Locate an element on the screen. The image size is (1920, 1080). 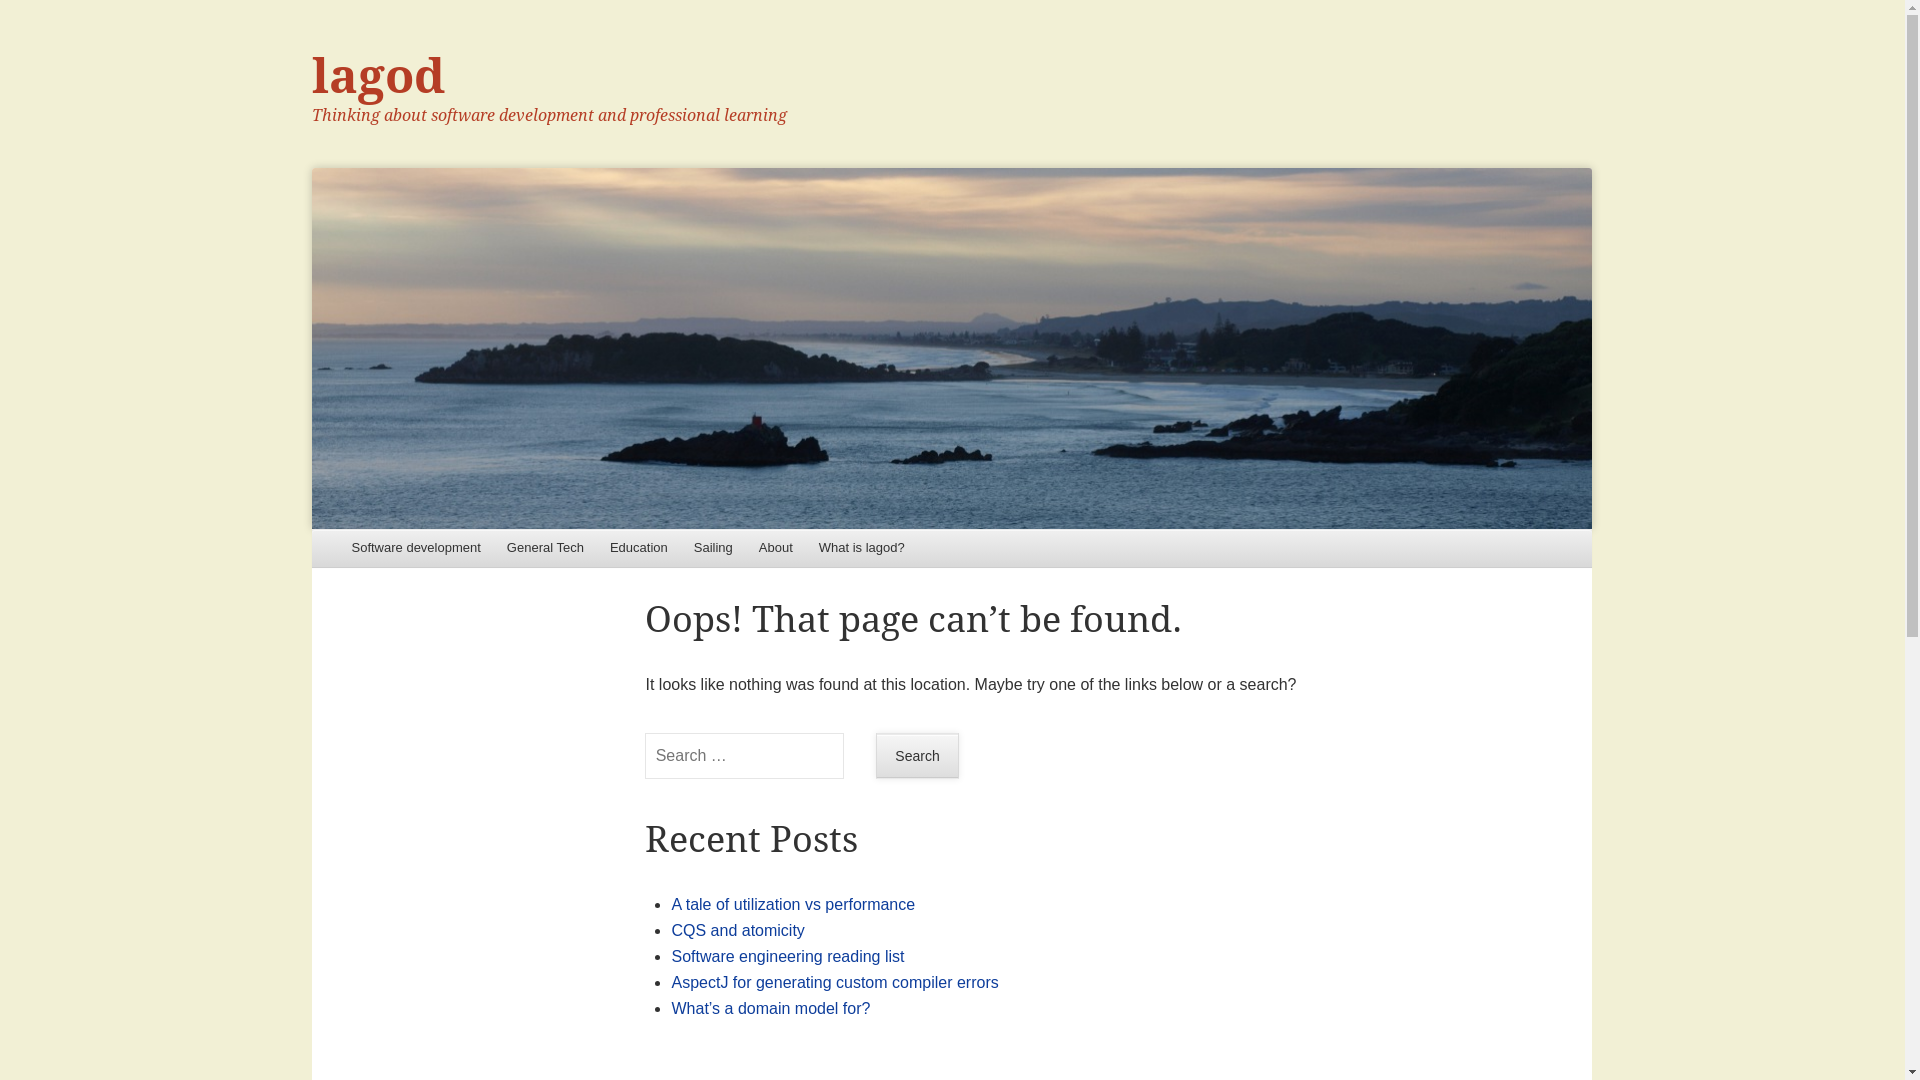
AspectJ for generating custom compiler errors is located at coordinates (834, 982).